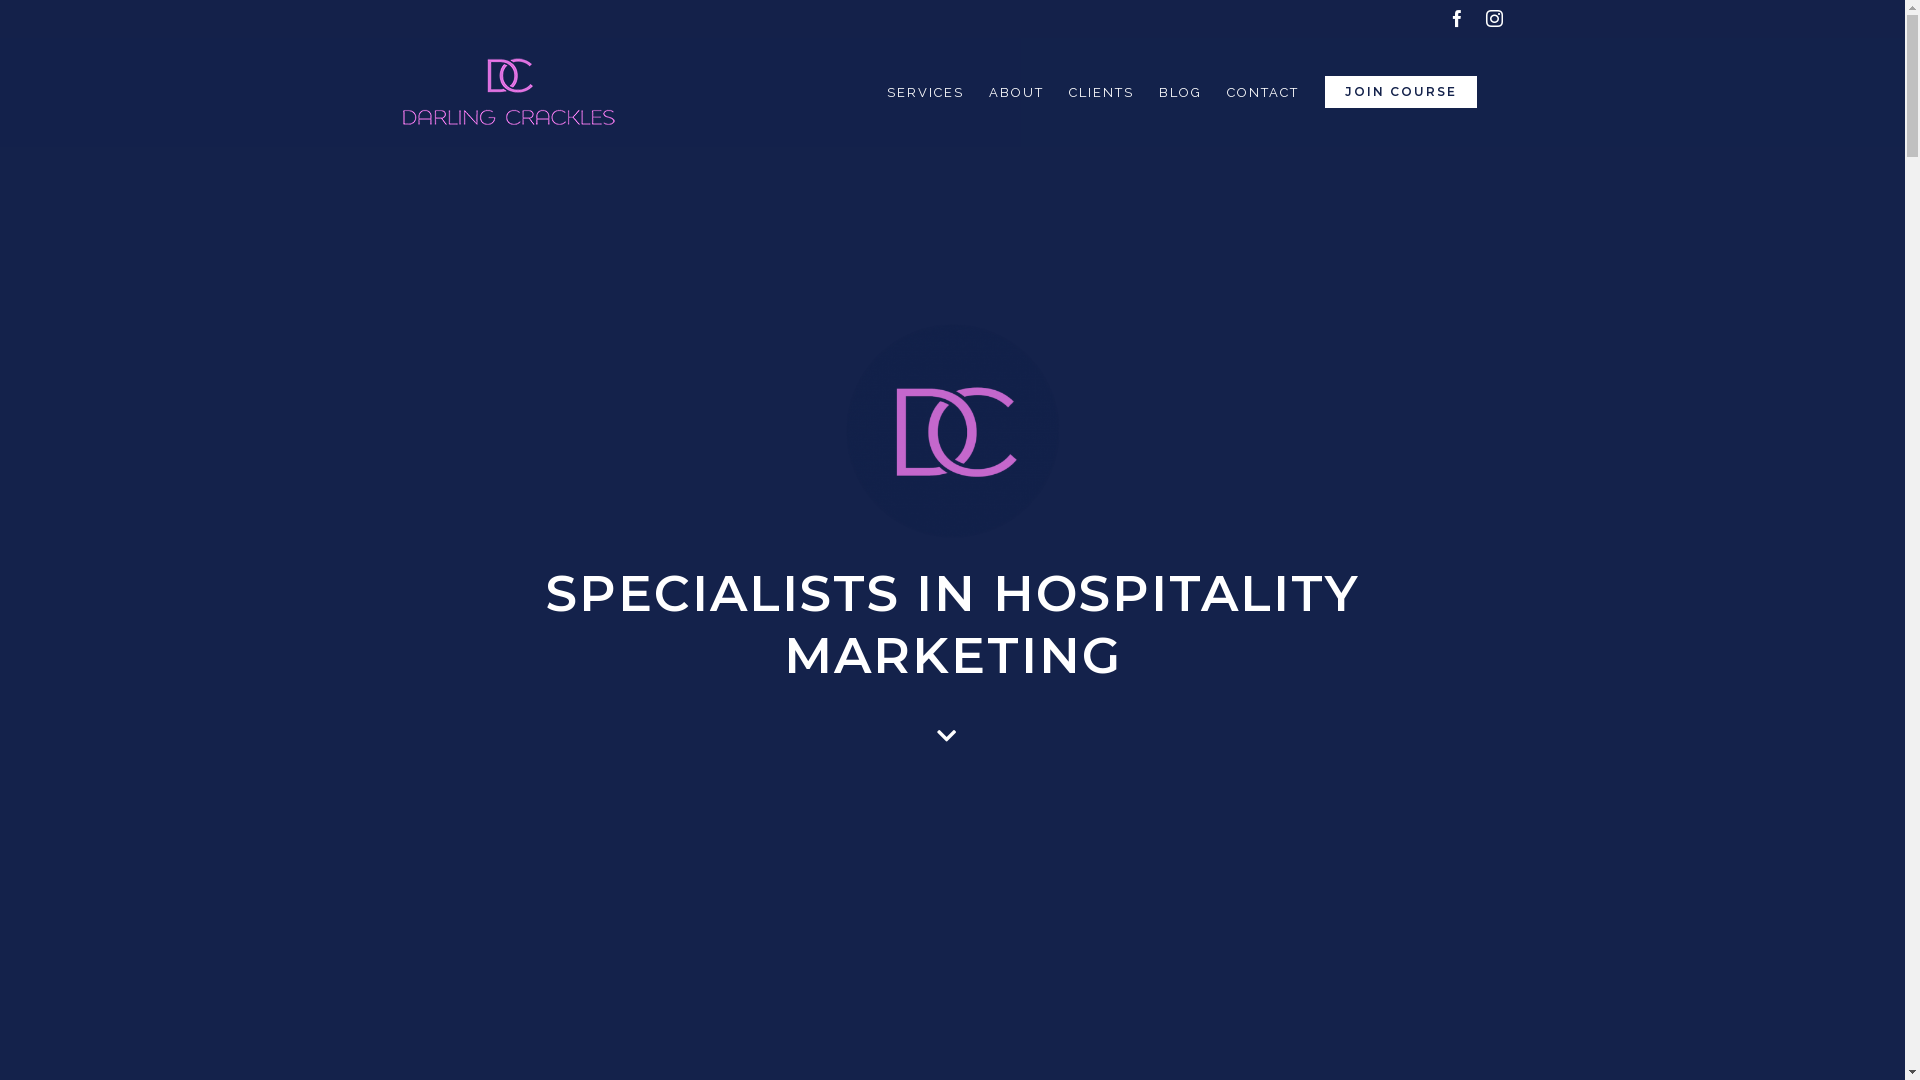 This screenshot has width=1920, height=1080. What do you see at coordinates (1494, 18) in the screenshot?
I see `instagram` at bounding box center [1494, 18].